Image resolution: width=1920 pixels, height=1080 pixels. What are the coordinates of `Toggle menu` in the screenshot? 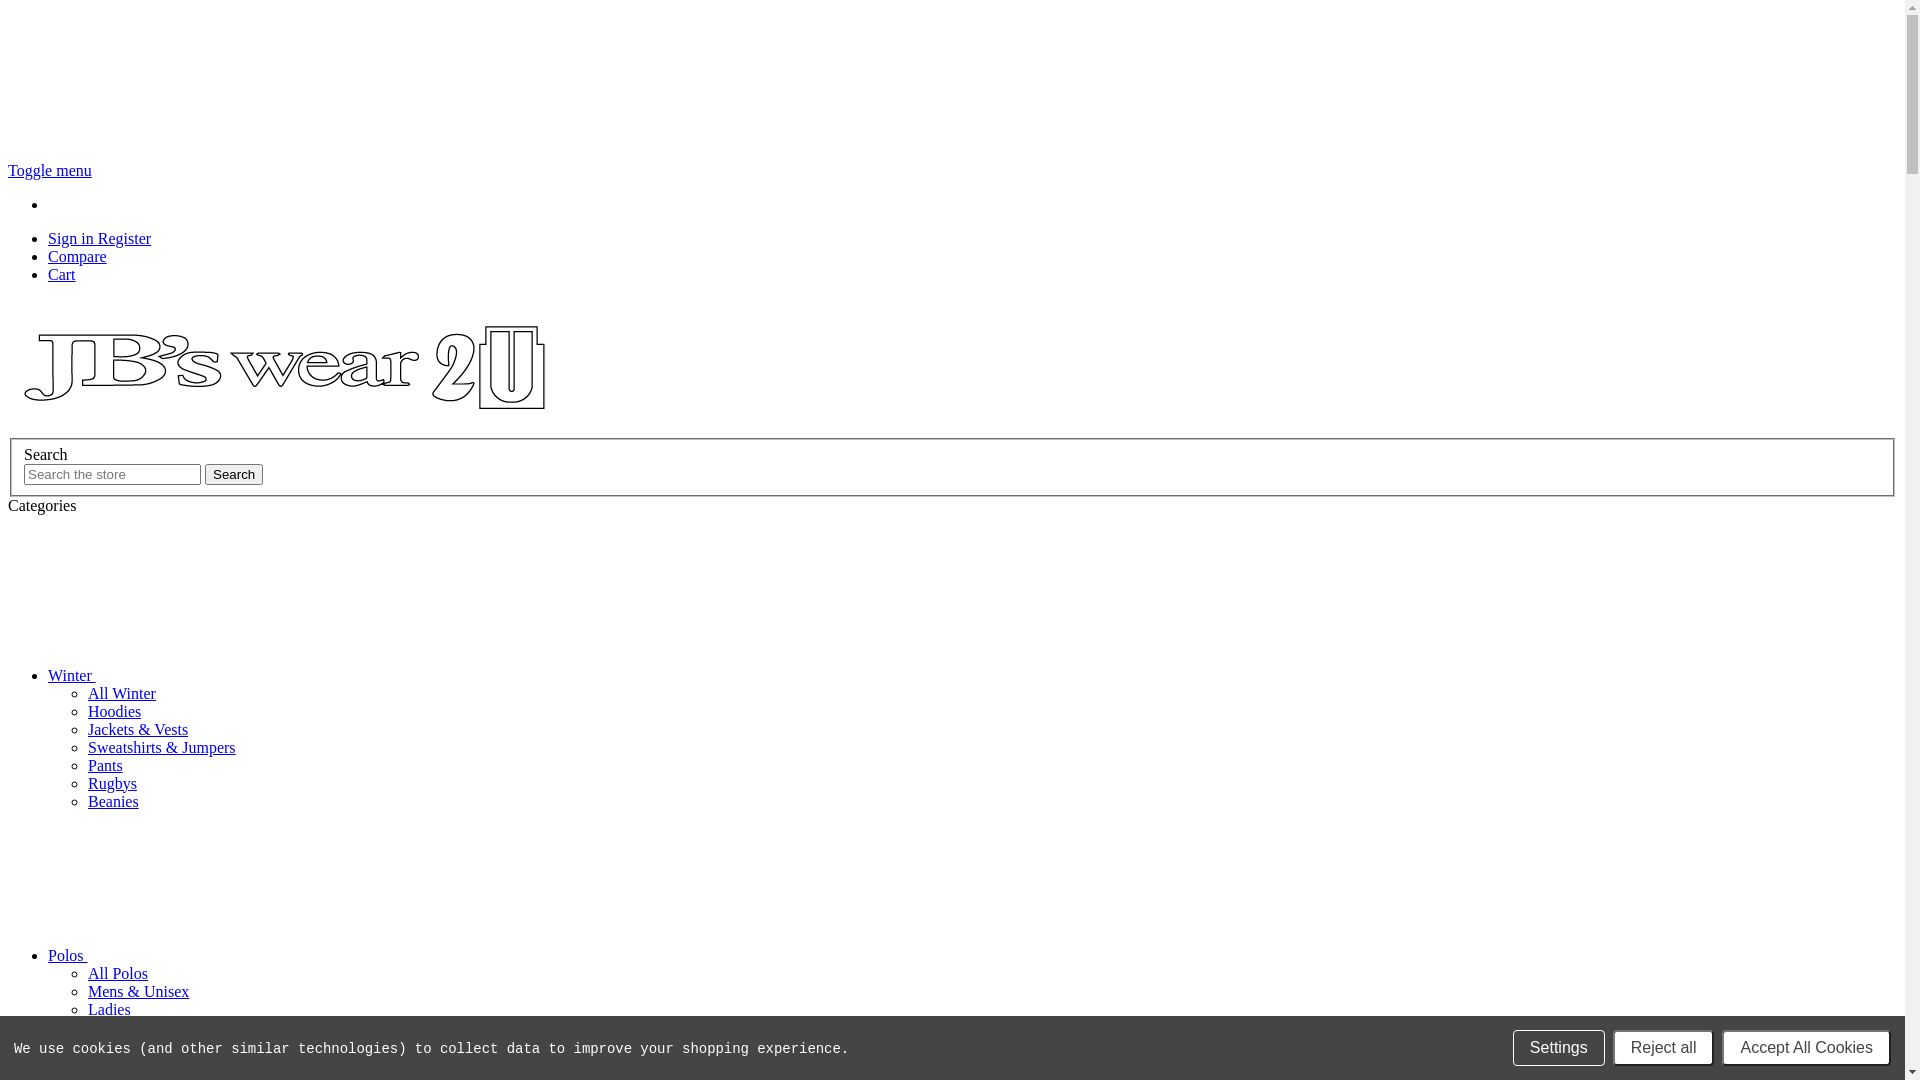 It's located at (50, 170).